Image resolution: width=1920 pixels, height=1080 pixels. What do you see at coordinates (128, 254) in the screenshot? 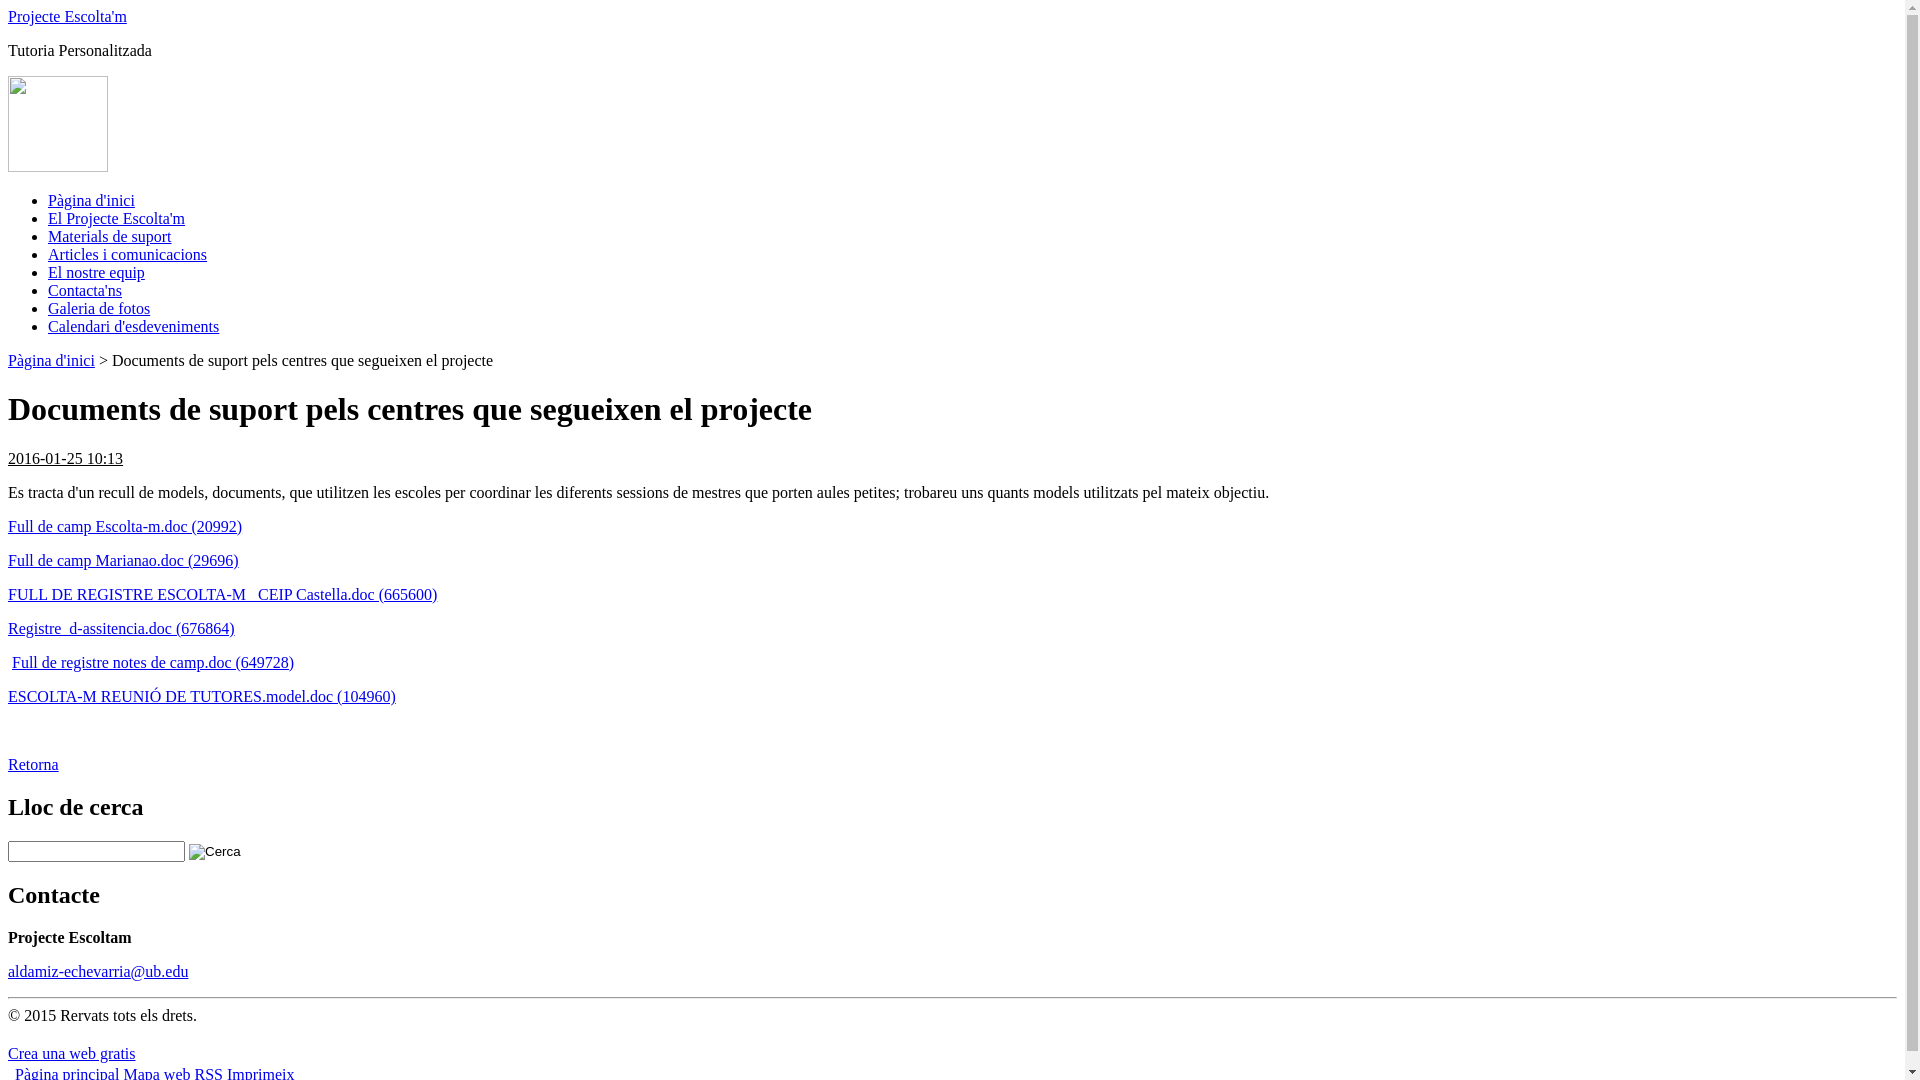
I see `Articles i comunicacions` at bounding box center [128, 254].